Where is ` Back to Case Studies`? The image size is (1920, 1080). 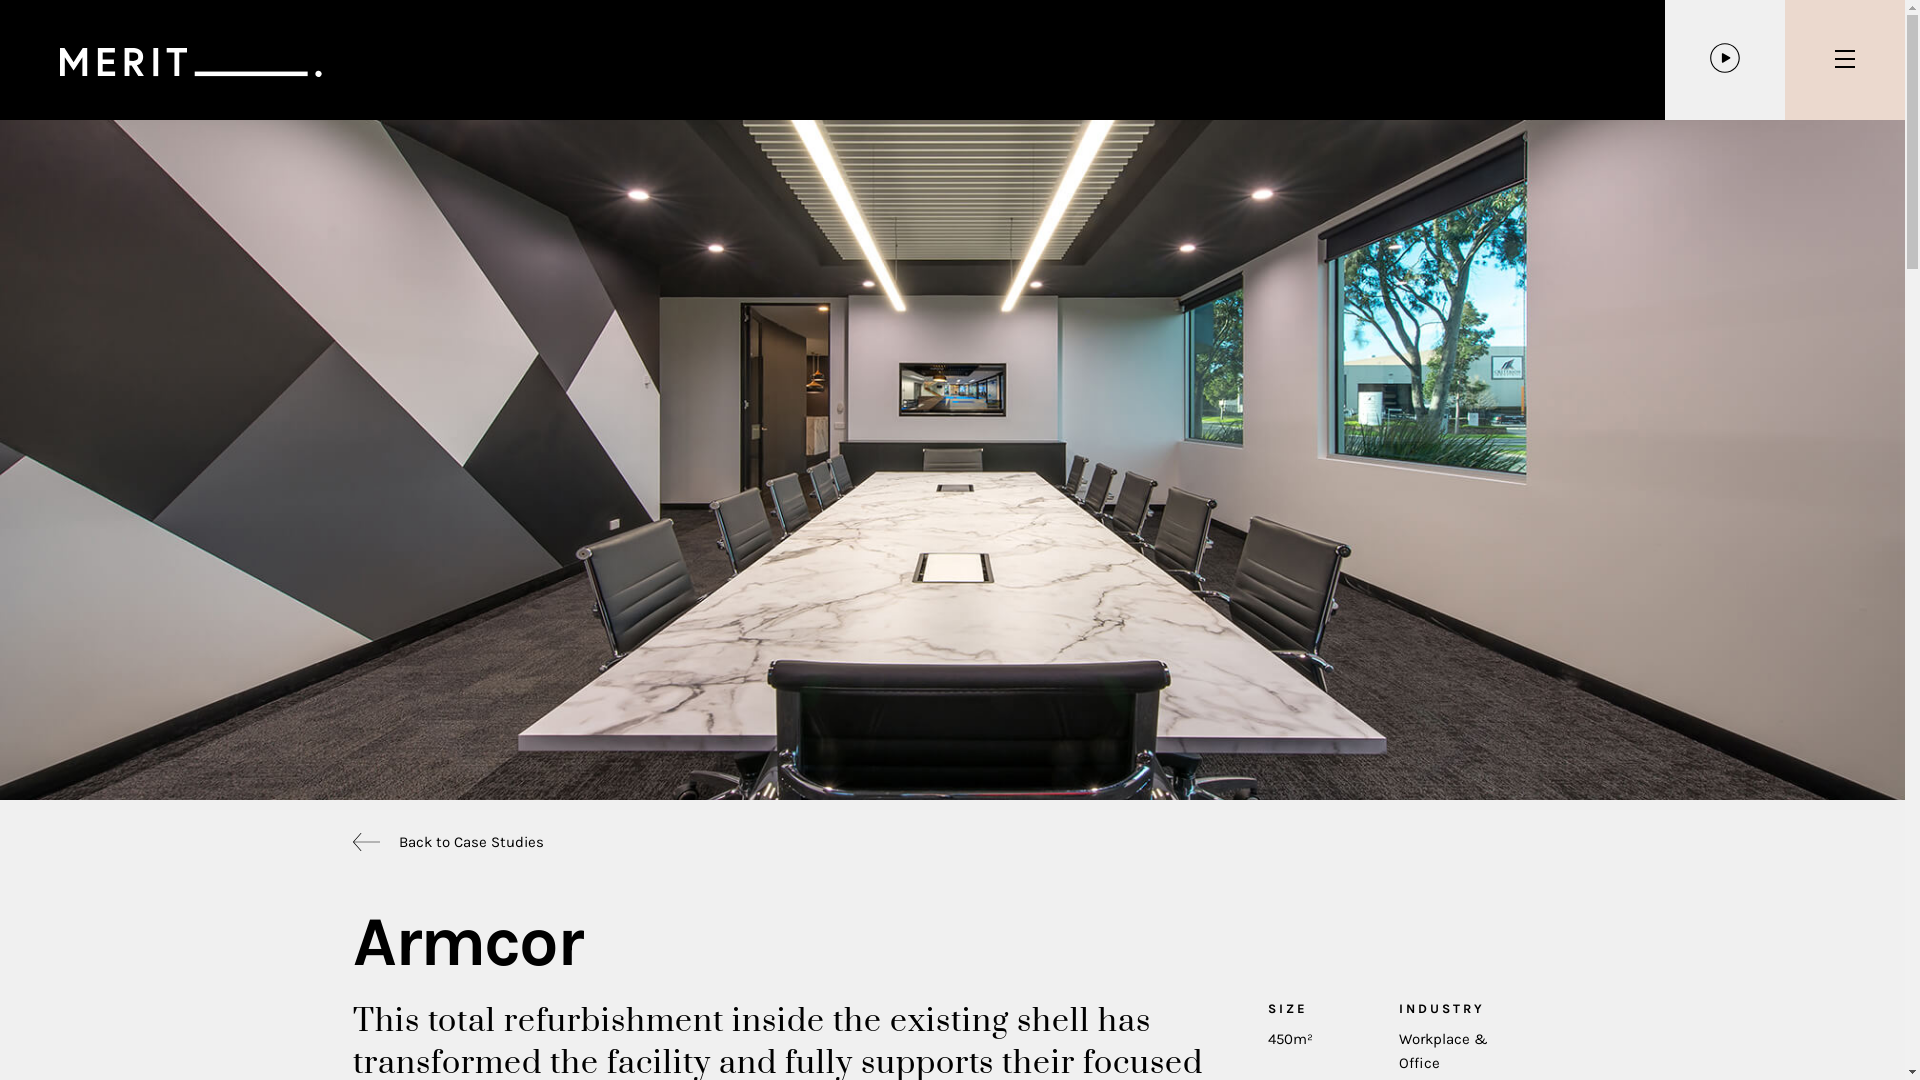  Back to Case Studies is located at coordinates (470, 842).